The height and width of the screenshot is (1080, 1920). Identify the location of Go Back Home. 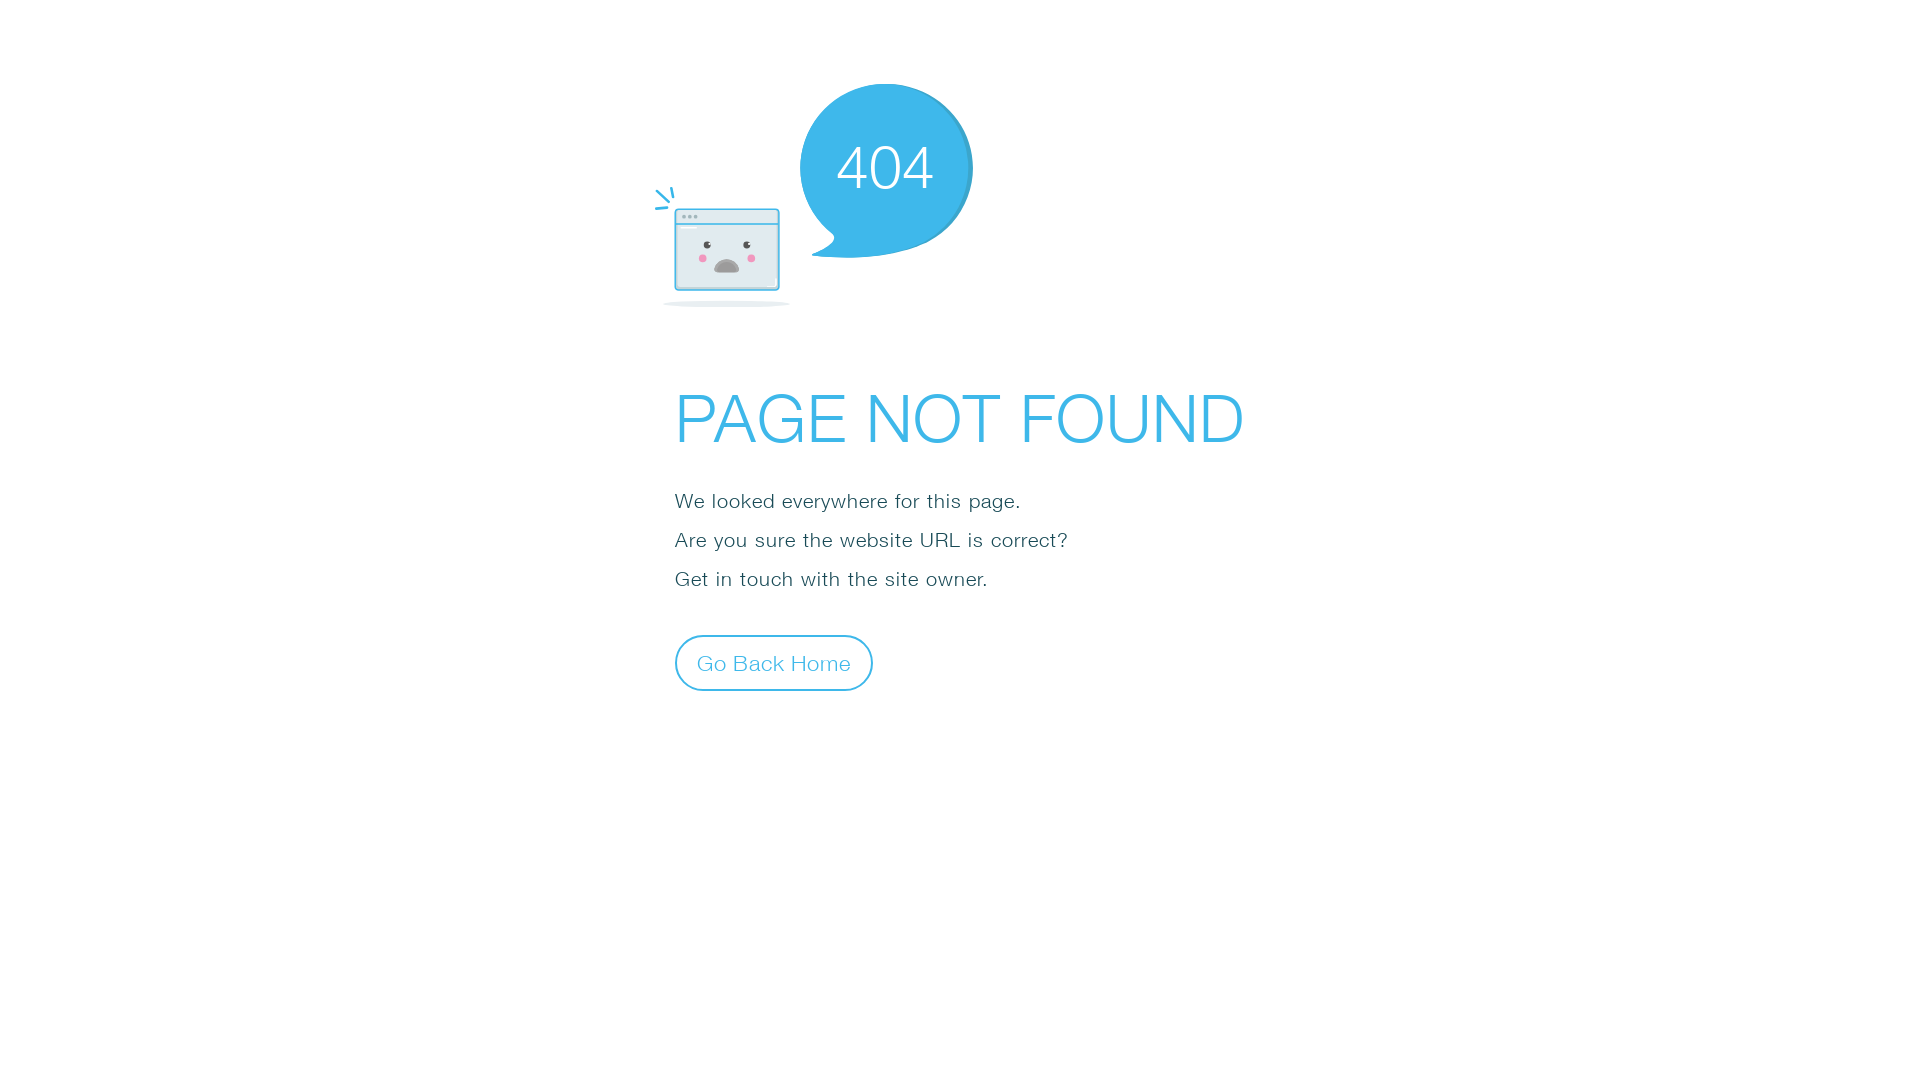
(774, 662).